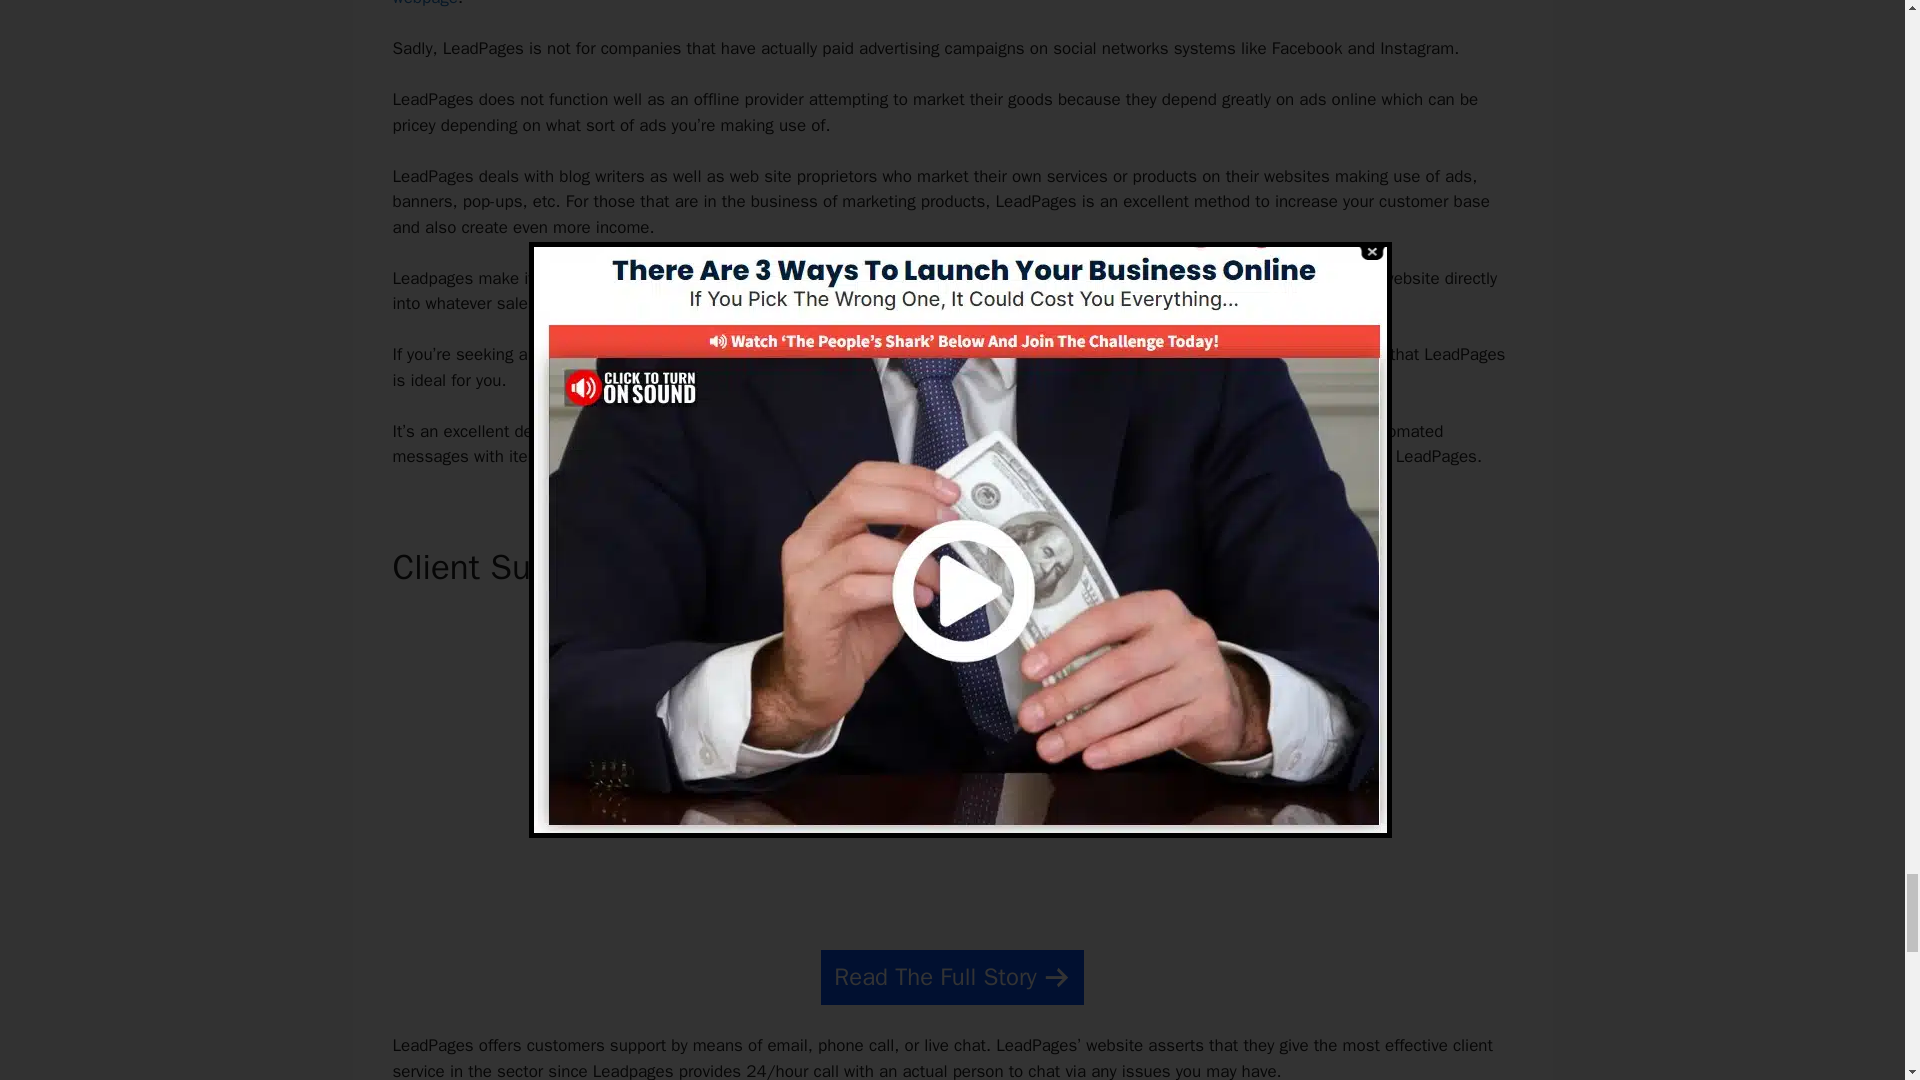 The image size is (1920, 1080). What do you see at coordinates (952, 978) in the screenshot?
I see `Read The Full Story` at bounding box center [952, 978].